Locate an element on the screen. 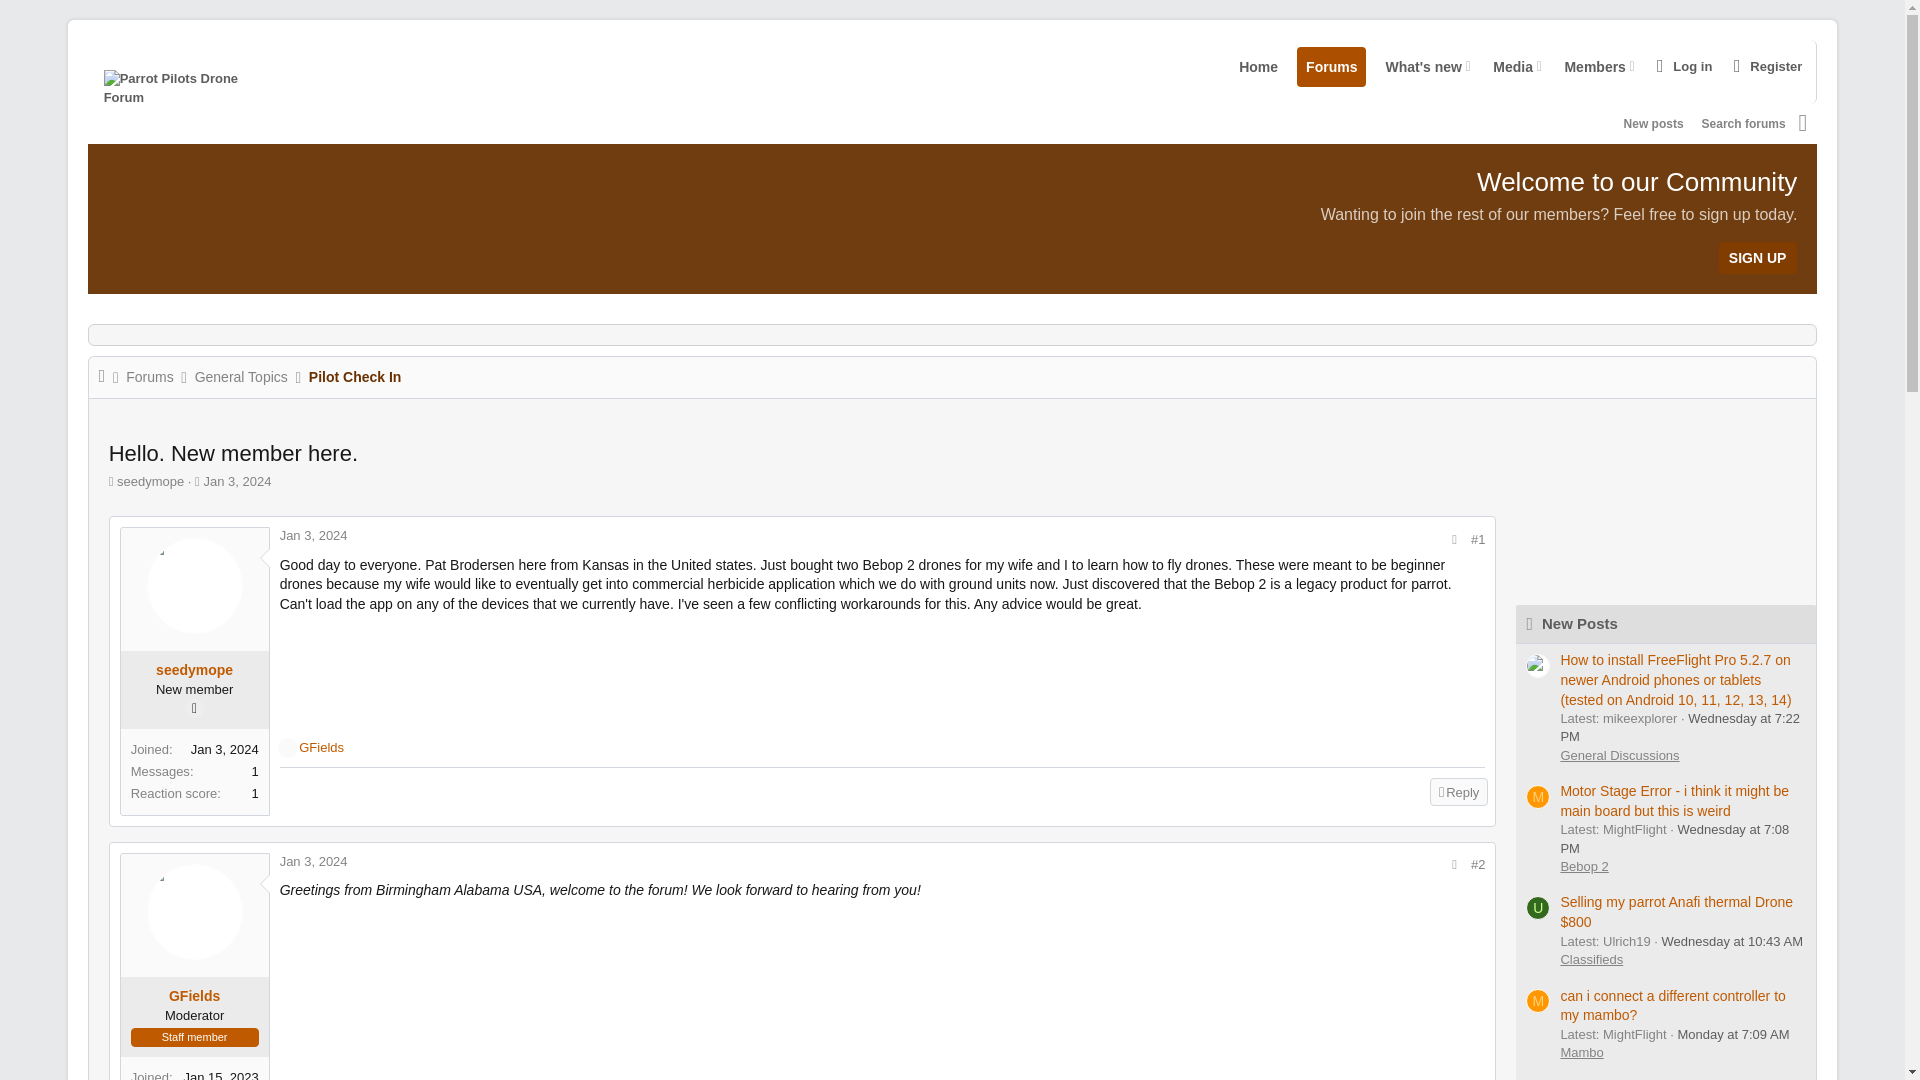  Media is located at coordinates (1434, 71).